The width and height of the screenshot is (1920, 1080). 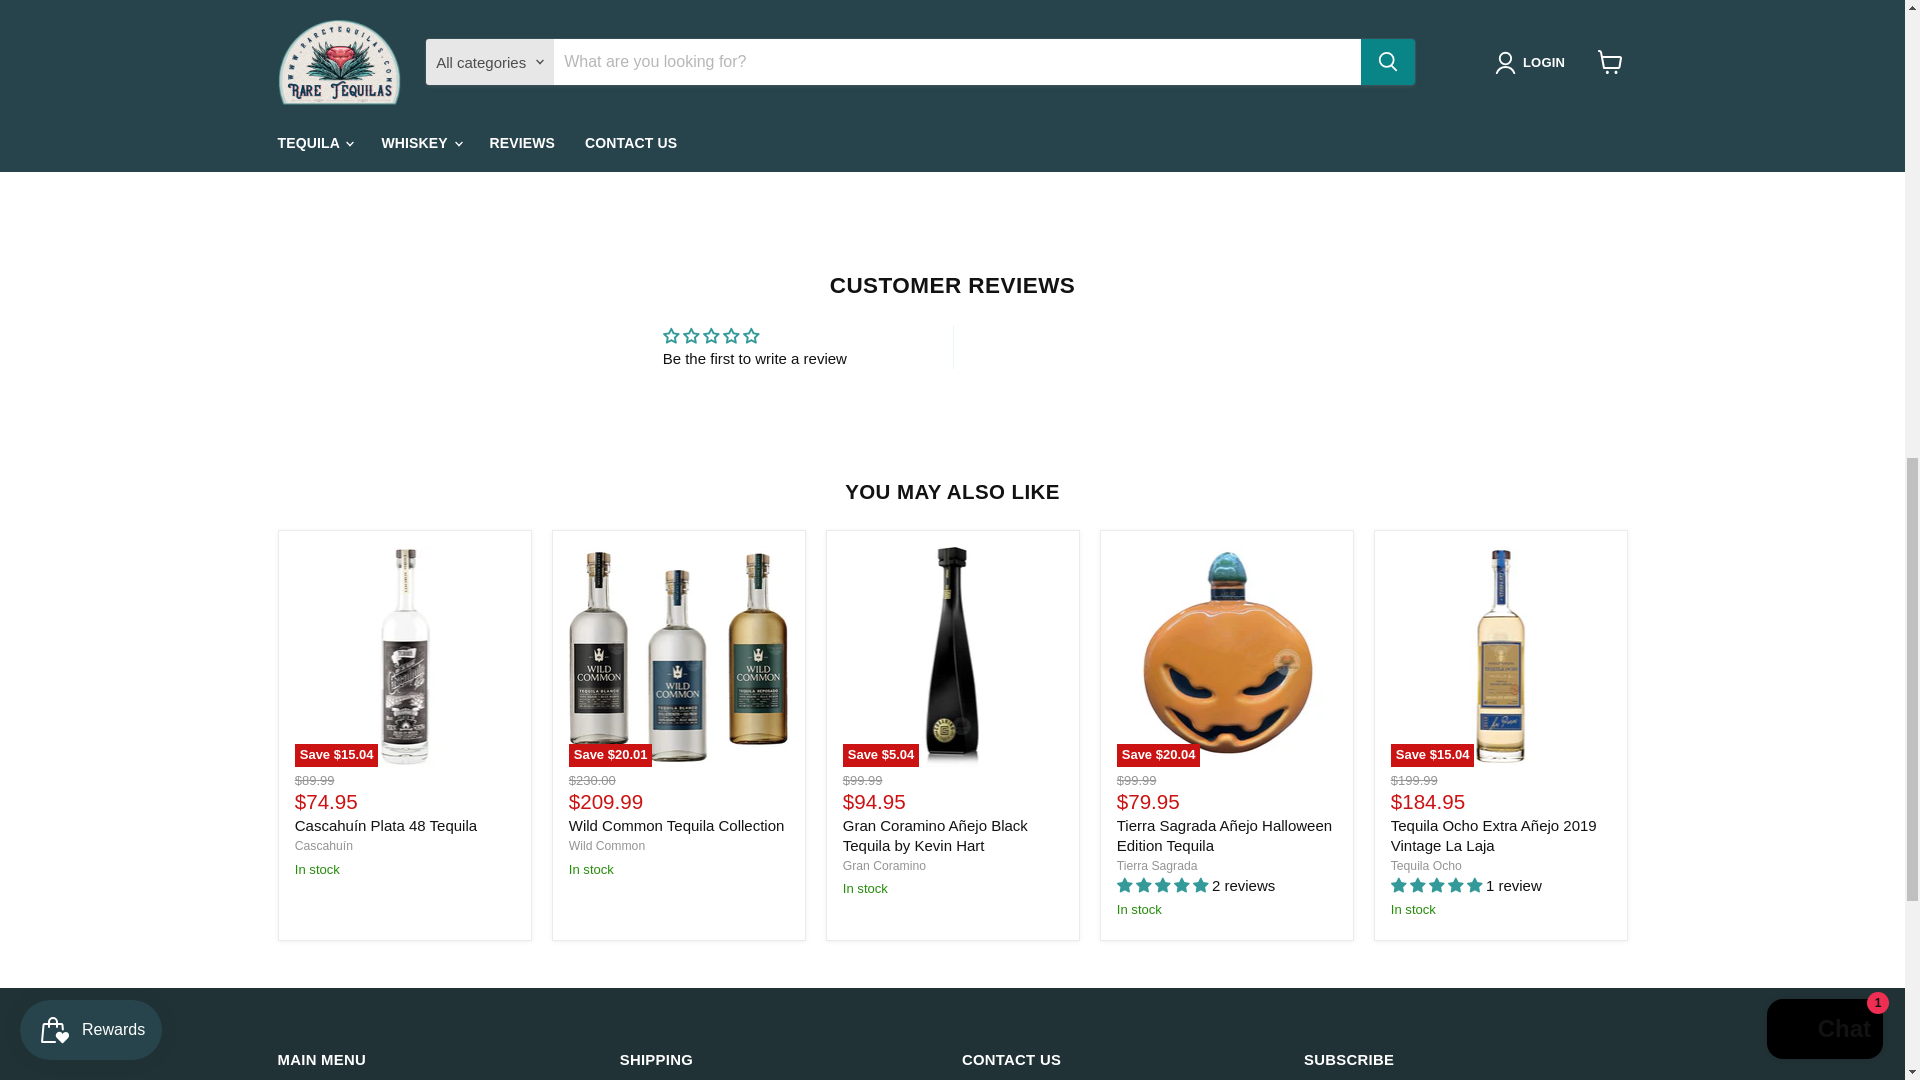 What do you see at coordinates (1158, 865) in the screenshot?
I see `Tierra Sagrada` at bounding box center [1158, 865].